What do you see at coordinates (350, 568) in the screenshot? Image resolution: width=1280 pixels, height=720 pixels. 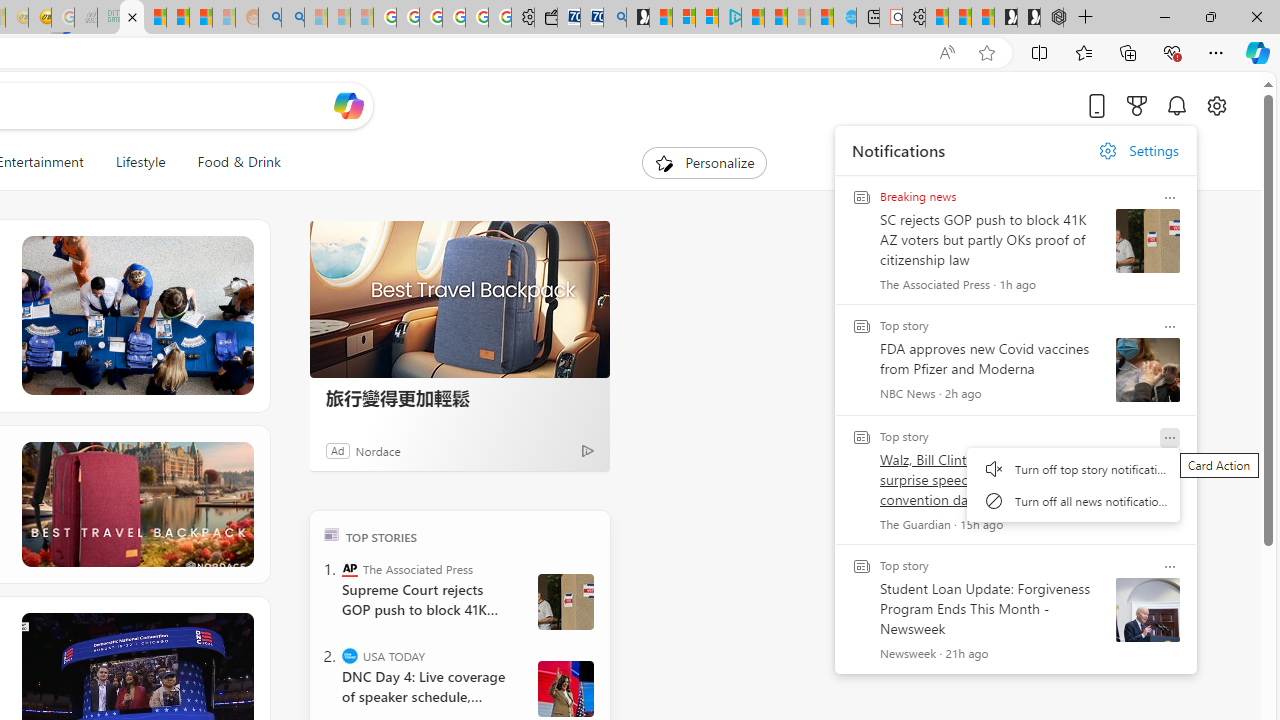 I see `The Associated Press` at bounding box center [350, 568].